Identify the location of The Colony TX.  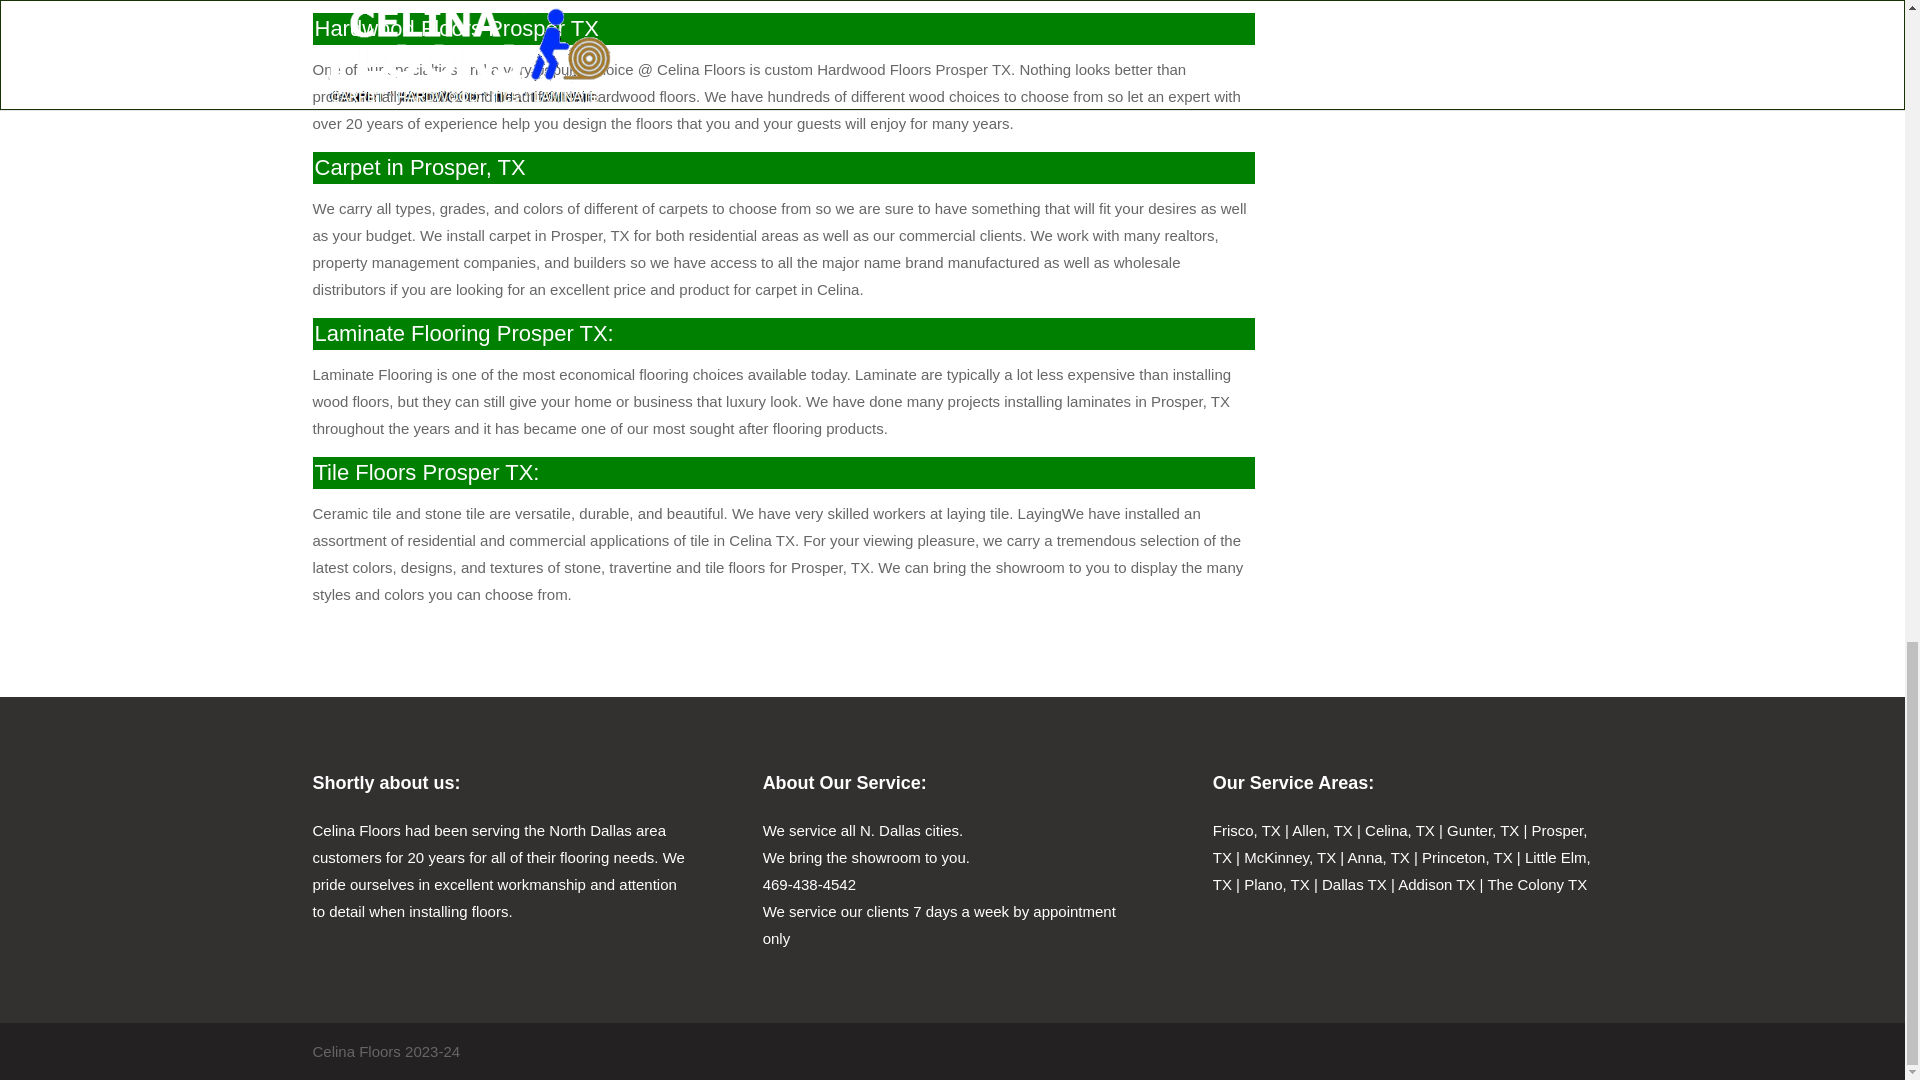
(1536, 884).